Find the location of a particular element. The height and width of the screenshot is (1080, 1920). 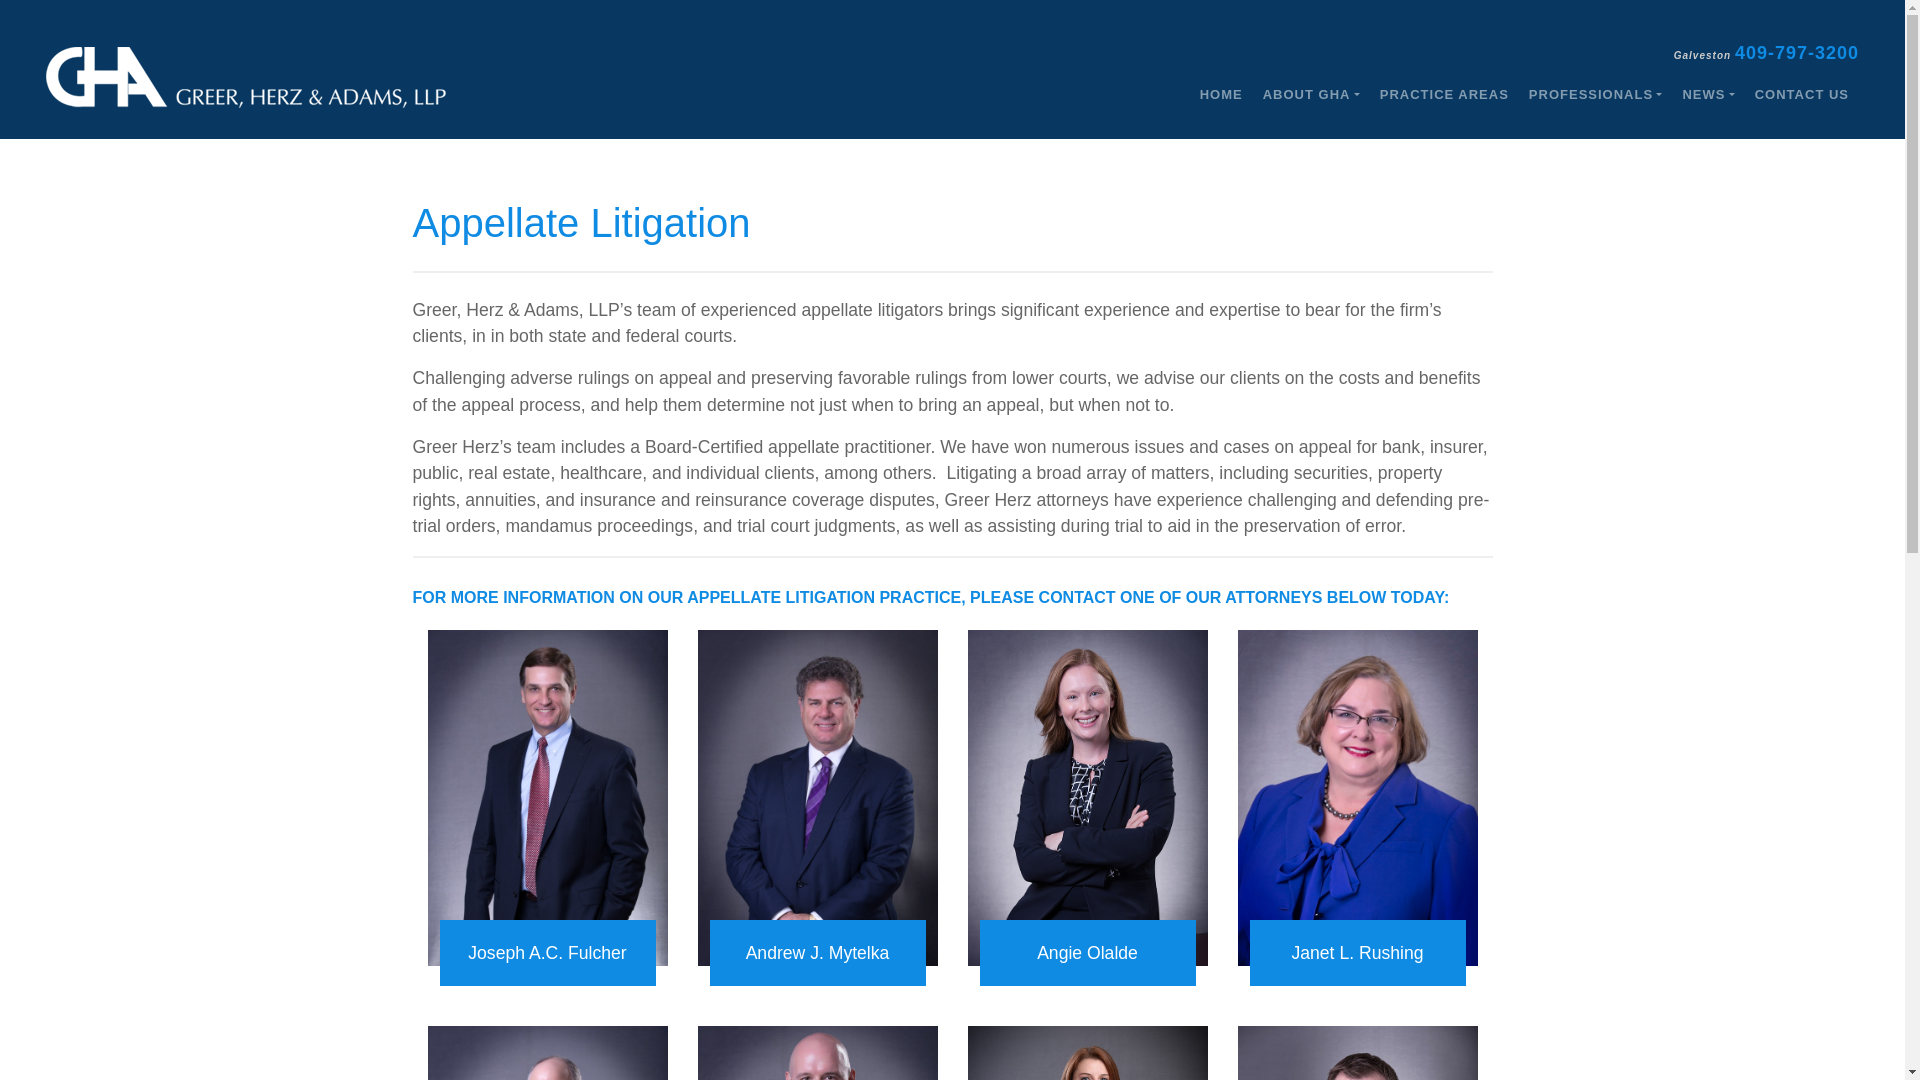

Professionals is located at coordinates (1595, 95).